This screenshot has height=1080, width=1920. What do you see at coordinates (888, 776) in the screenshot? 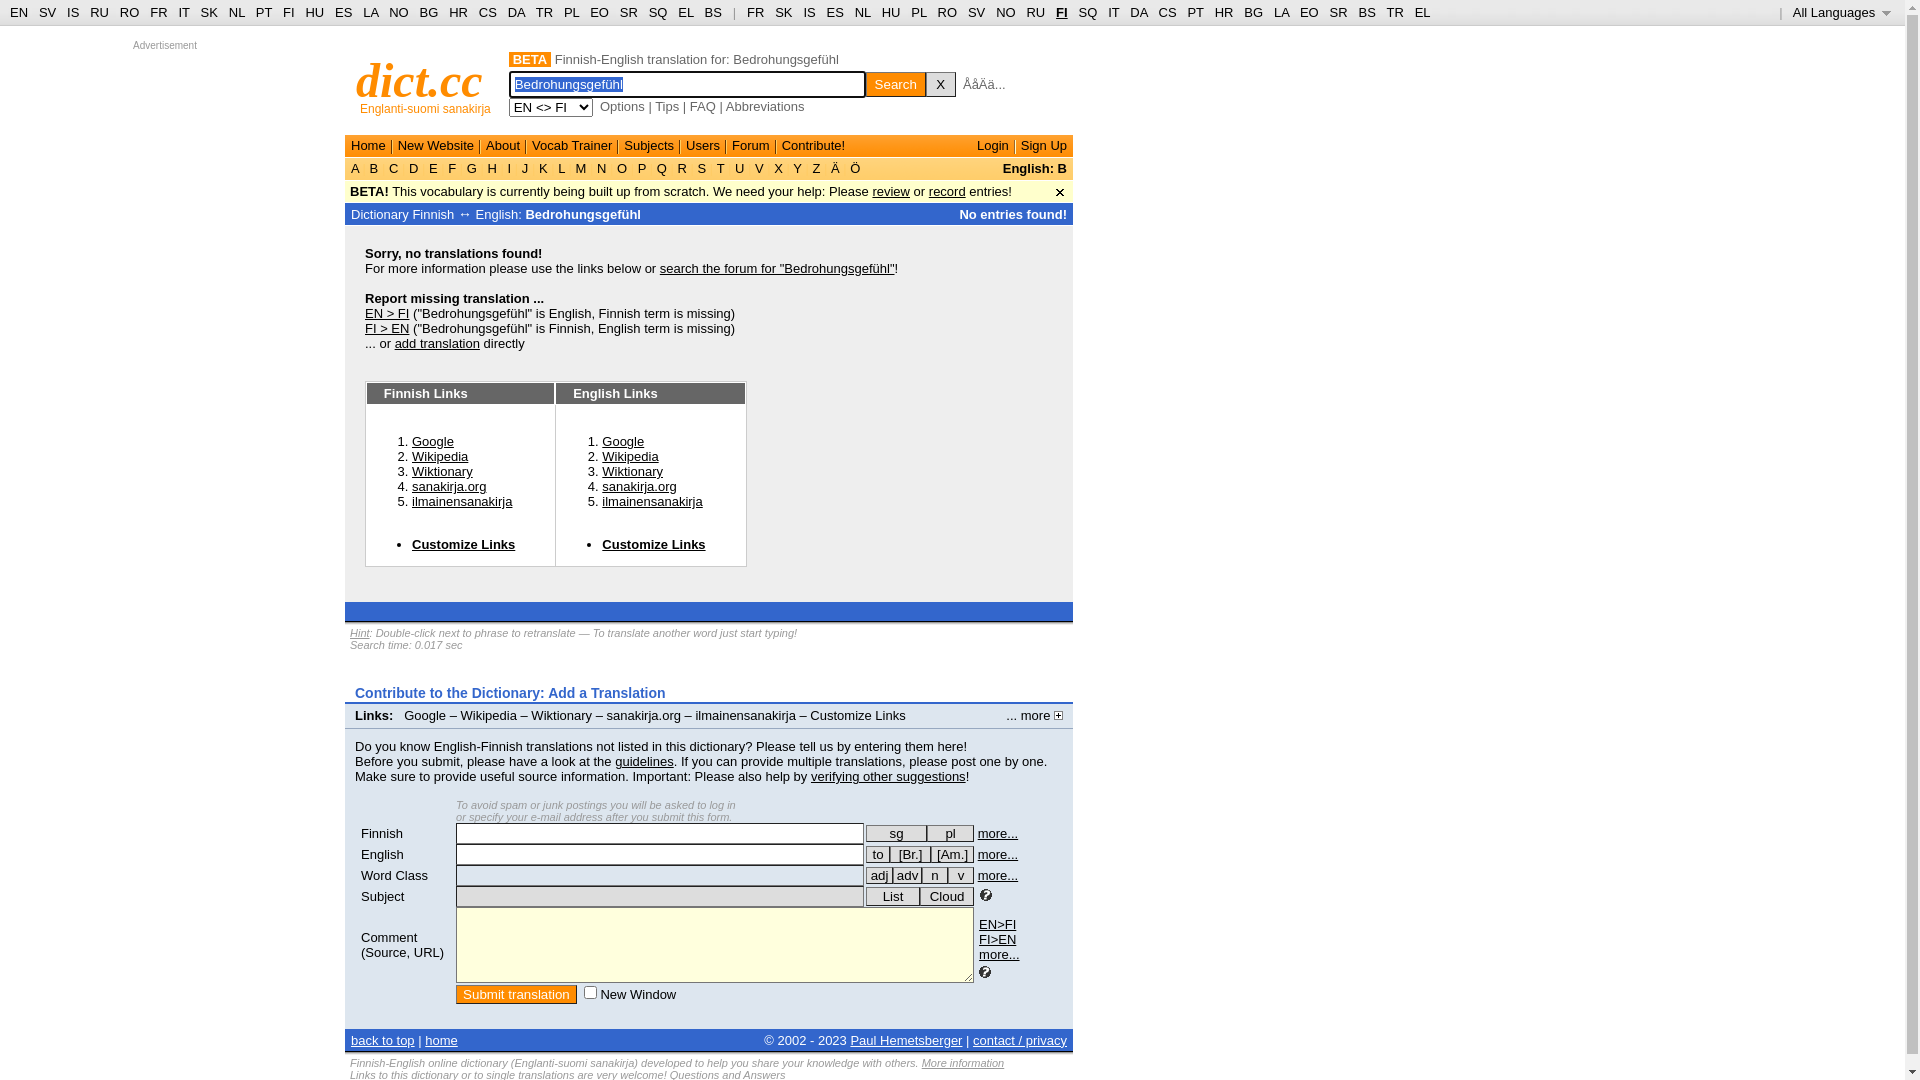
I see `verifying other suggestions` at bounding box center [888, 776].